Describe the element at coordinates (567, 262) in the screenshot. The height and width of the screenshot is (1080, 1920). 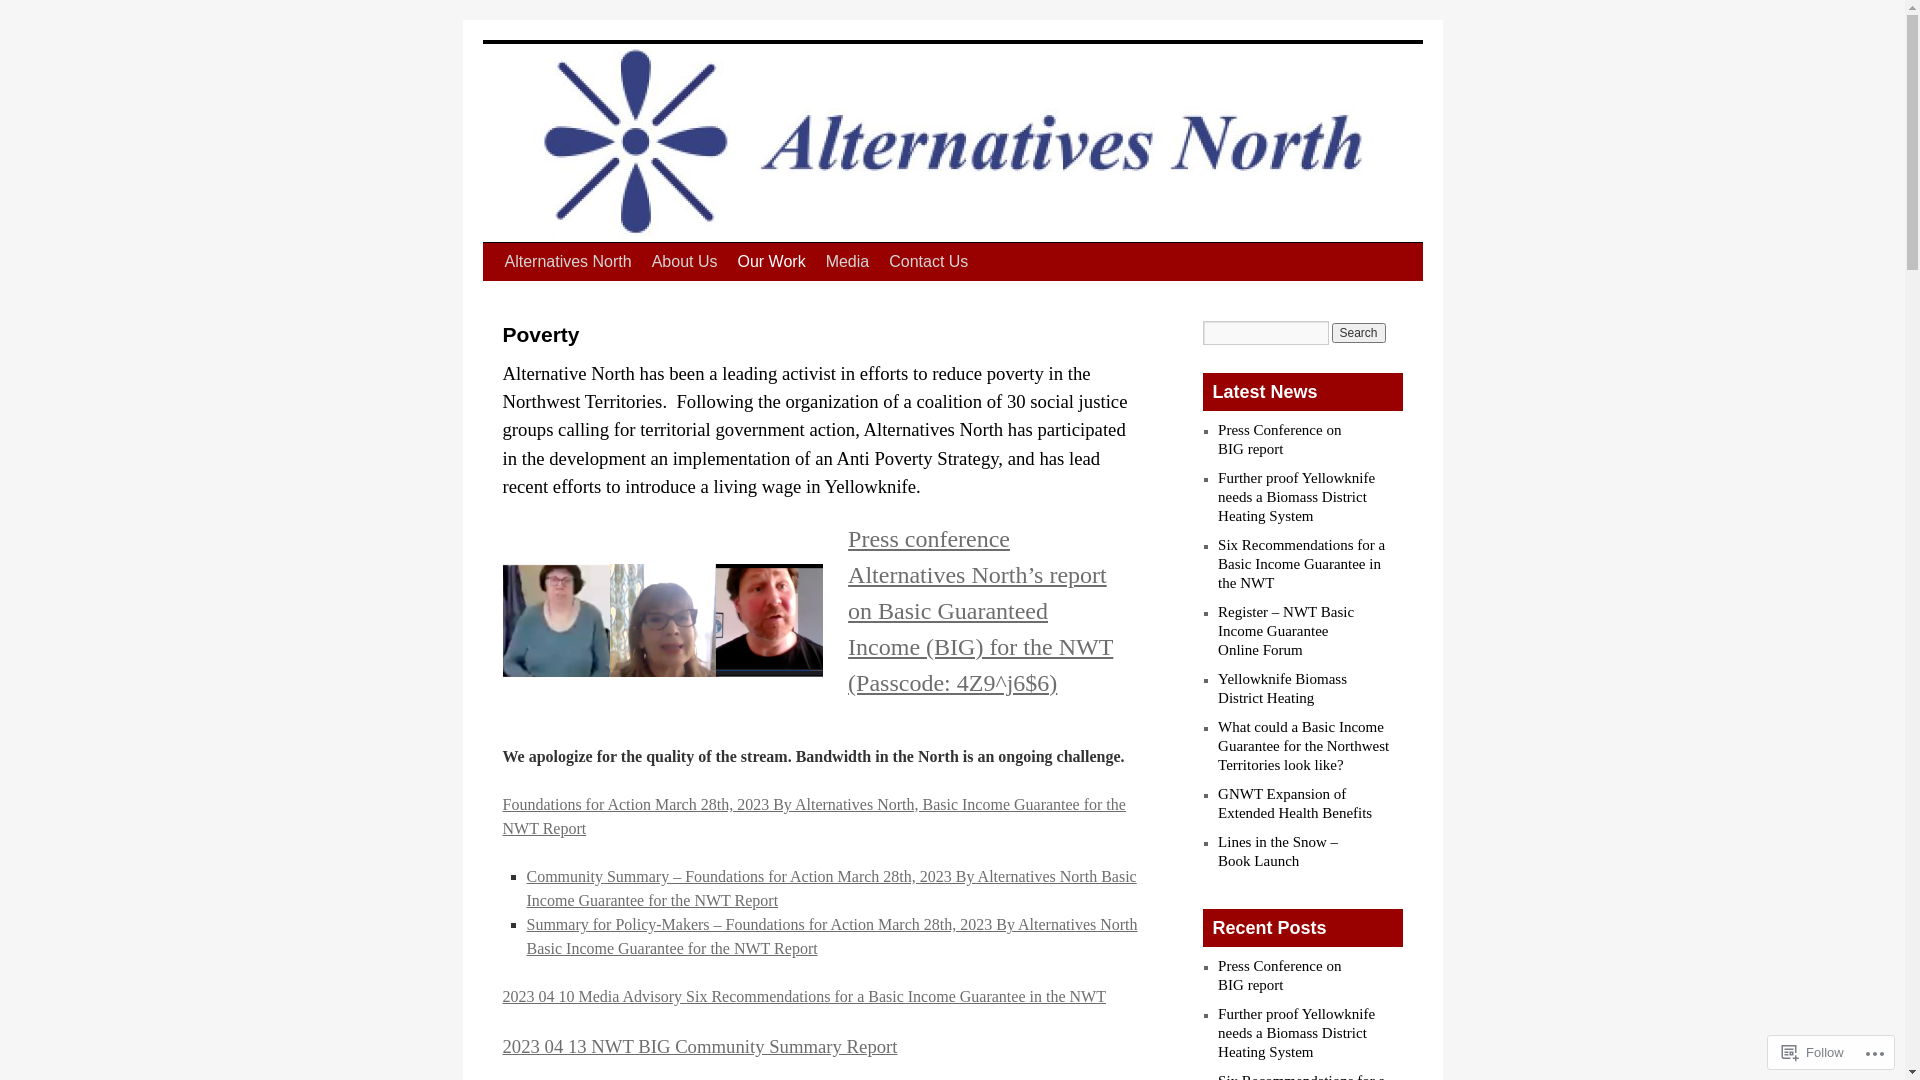
I see `Alternatives North` at that location.